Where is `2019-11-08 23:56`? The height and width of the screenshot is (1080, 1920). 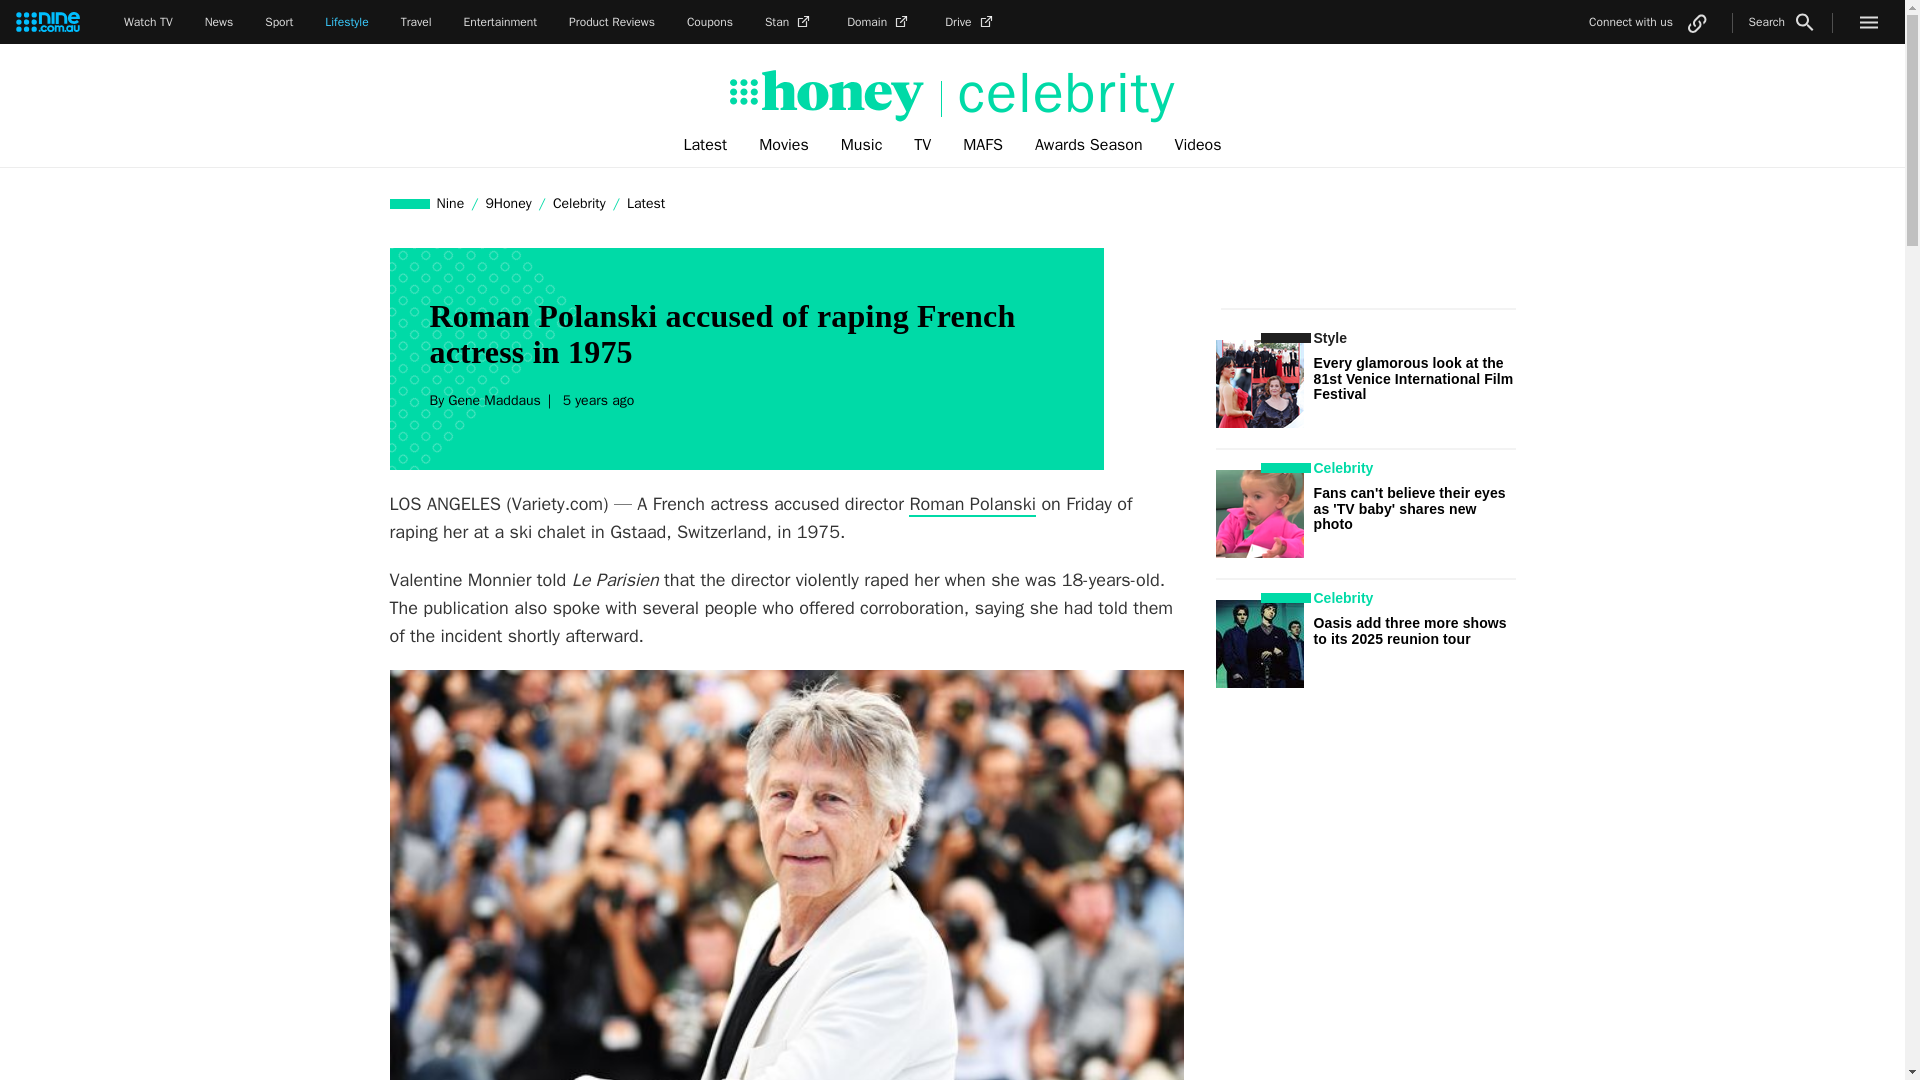 2019-11-08 23:56 is located at coordinates (596, 400).